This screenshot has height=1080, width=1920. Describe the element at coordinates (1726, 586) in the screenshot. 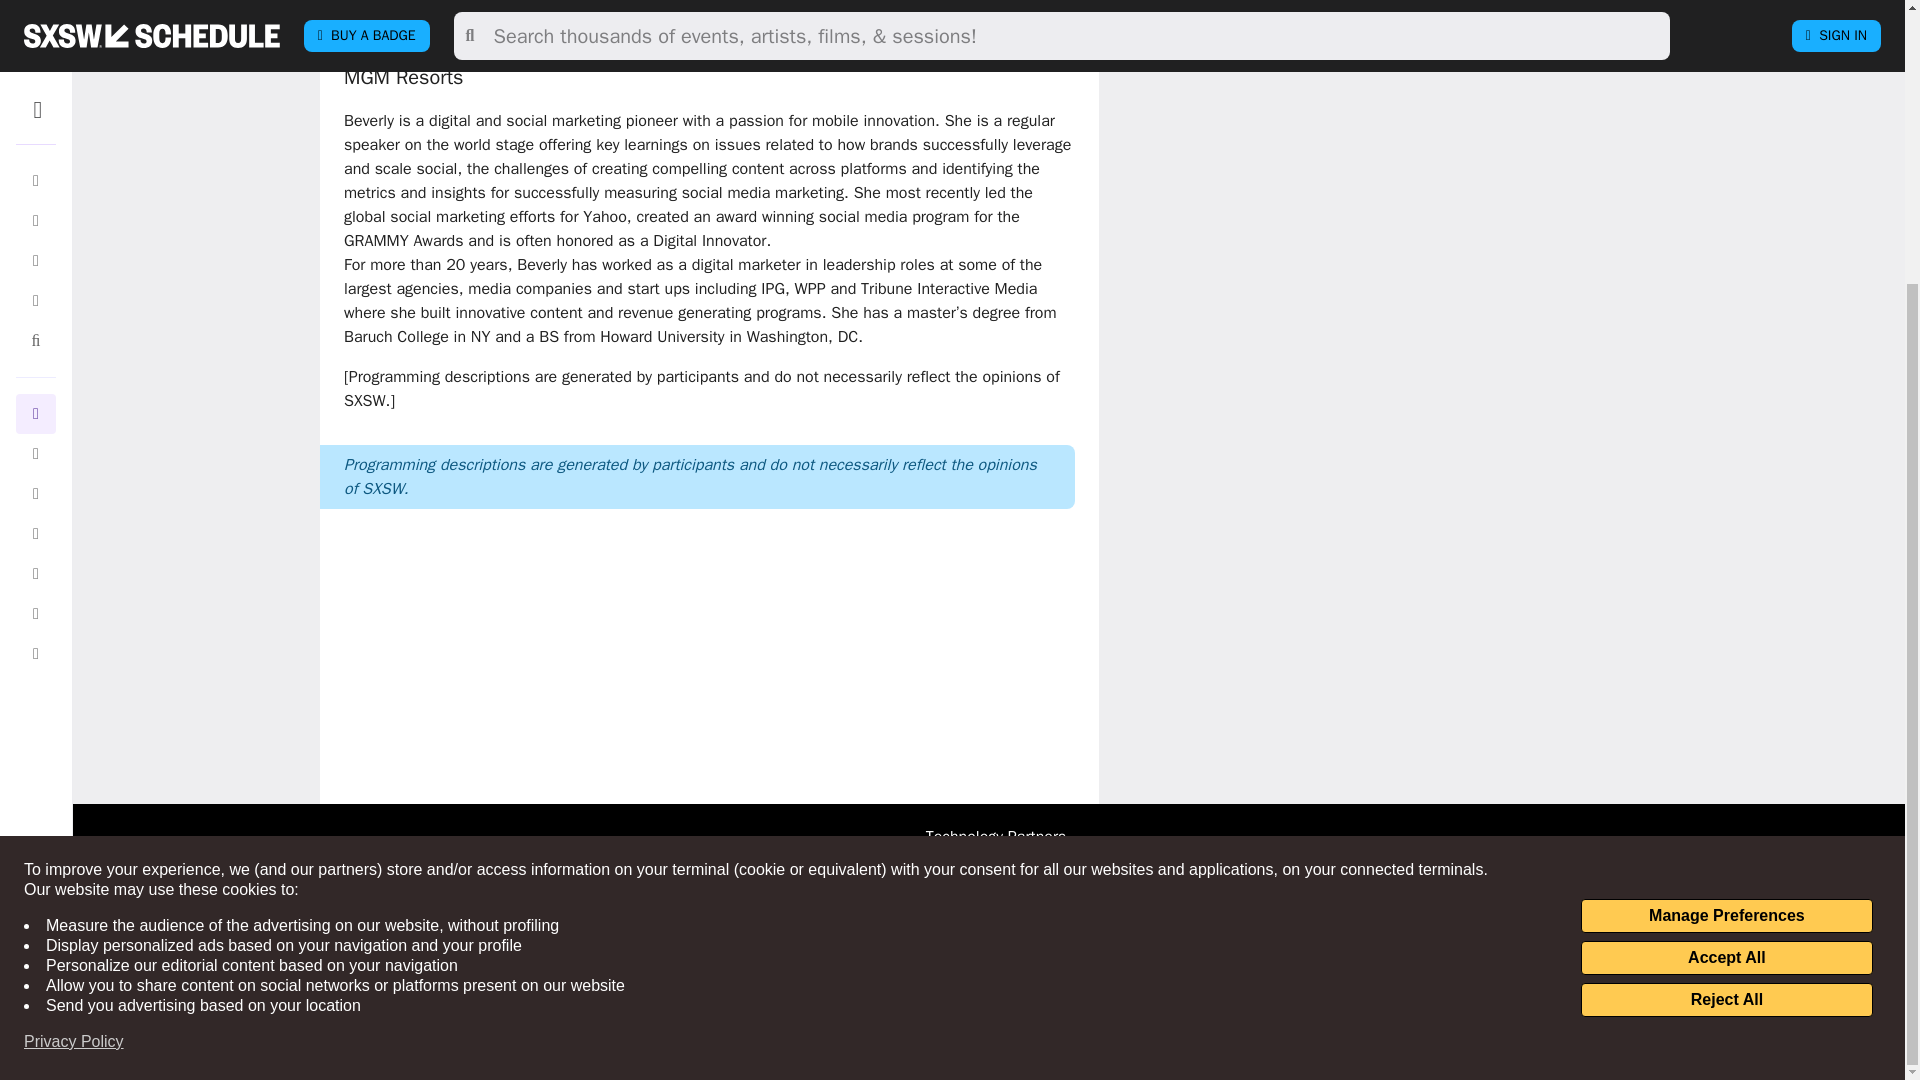

I see `Accept All` at that location.